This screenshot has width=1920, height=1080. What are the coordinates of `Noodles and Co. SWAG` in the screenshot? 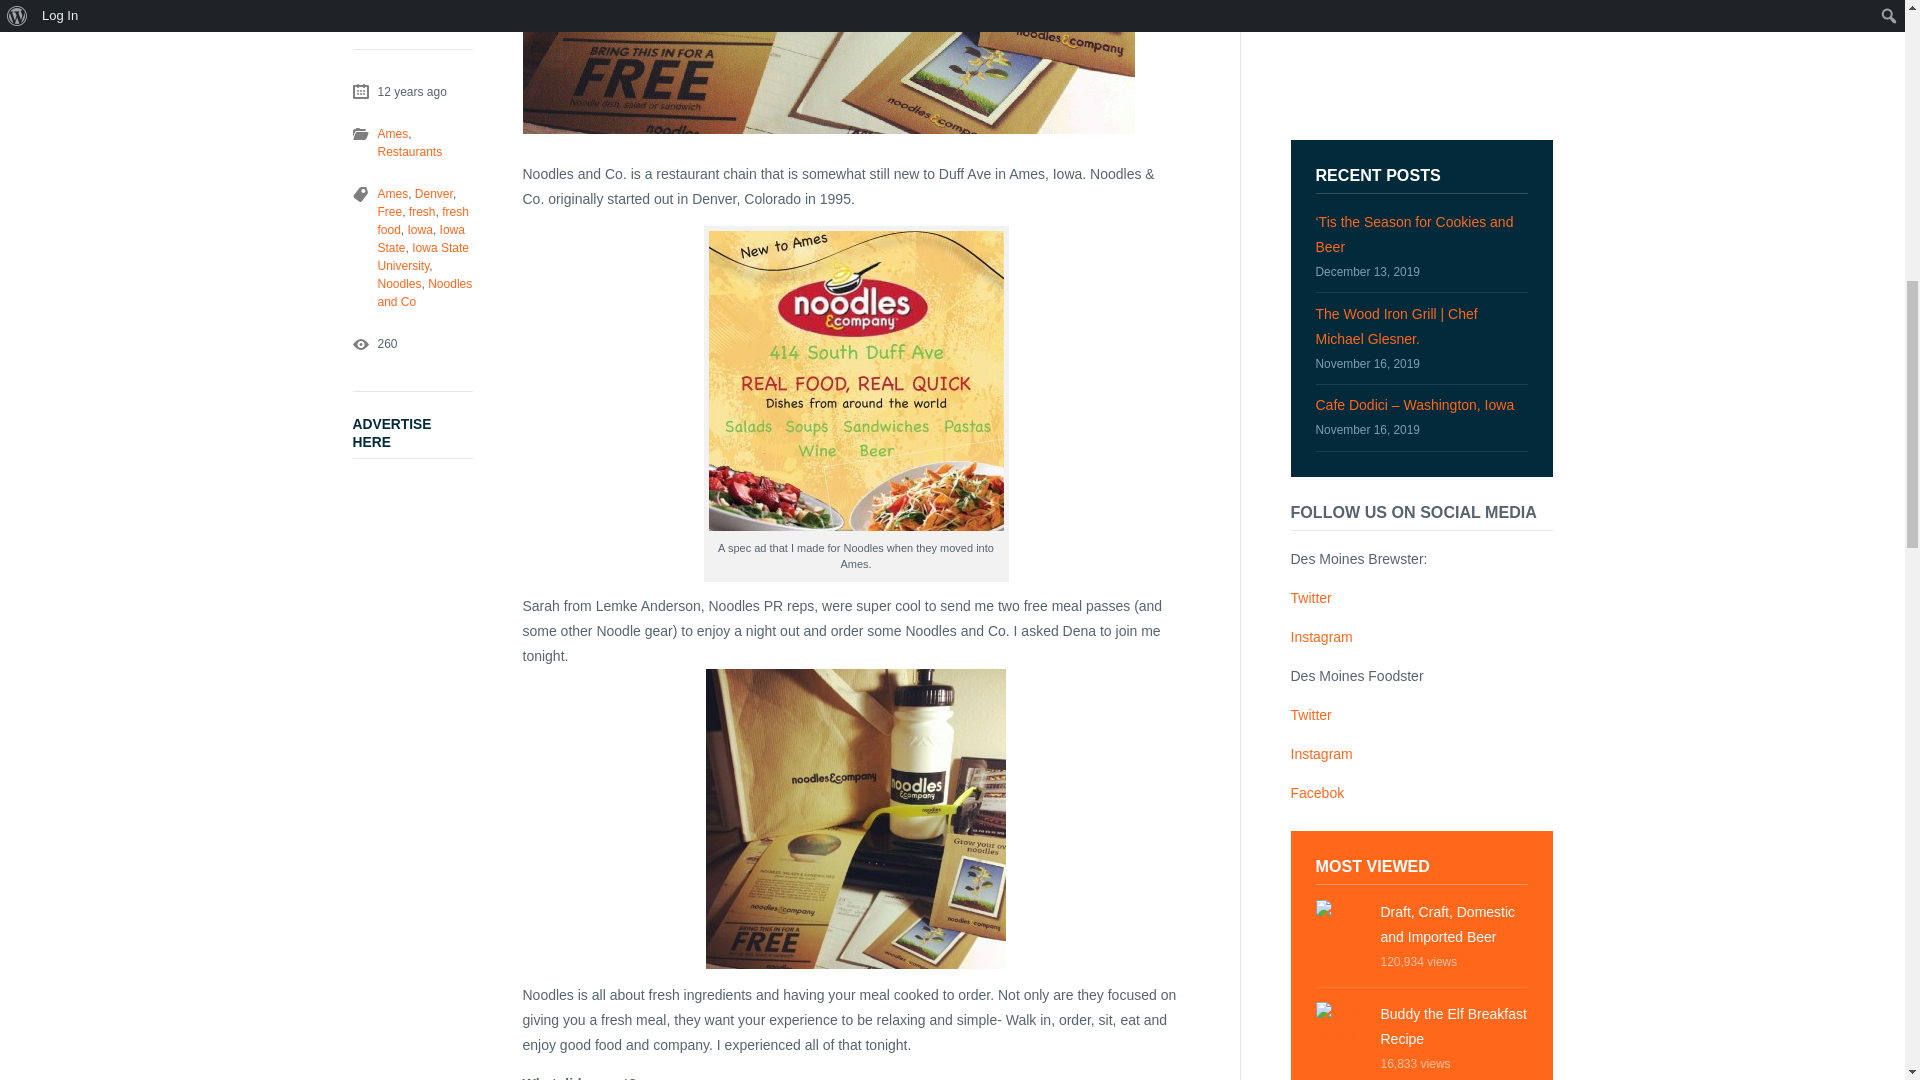 It's located at (856, 818).